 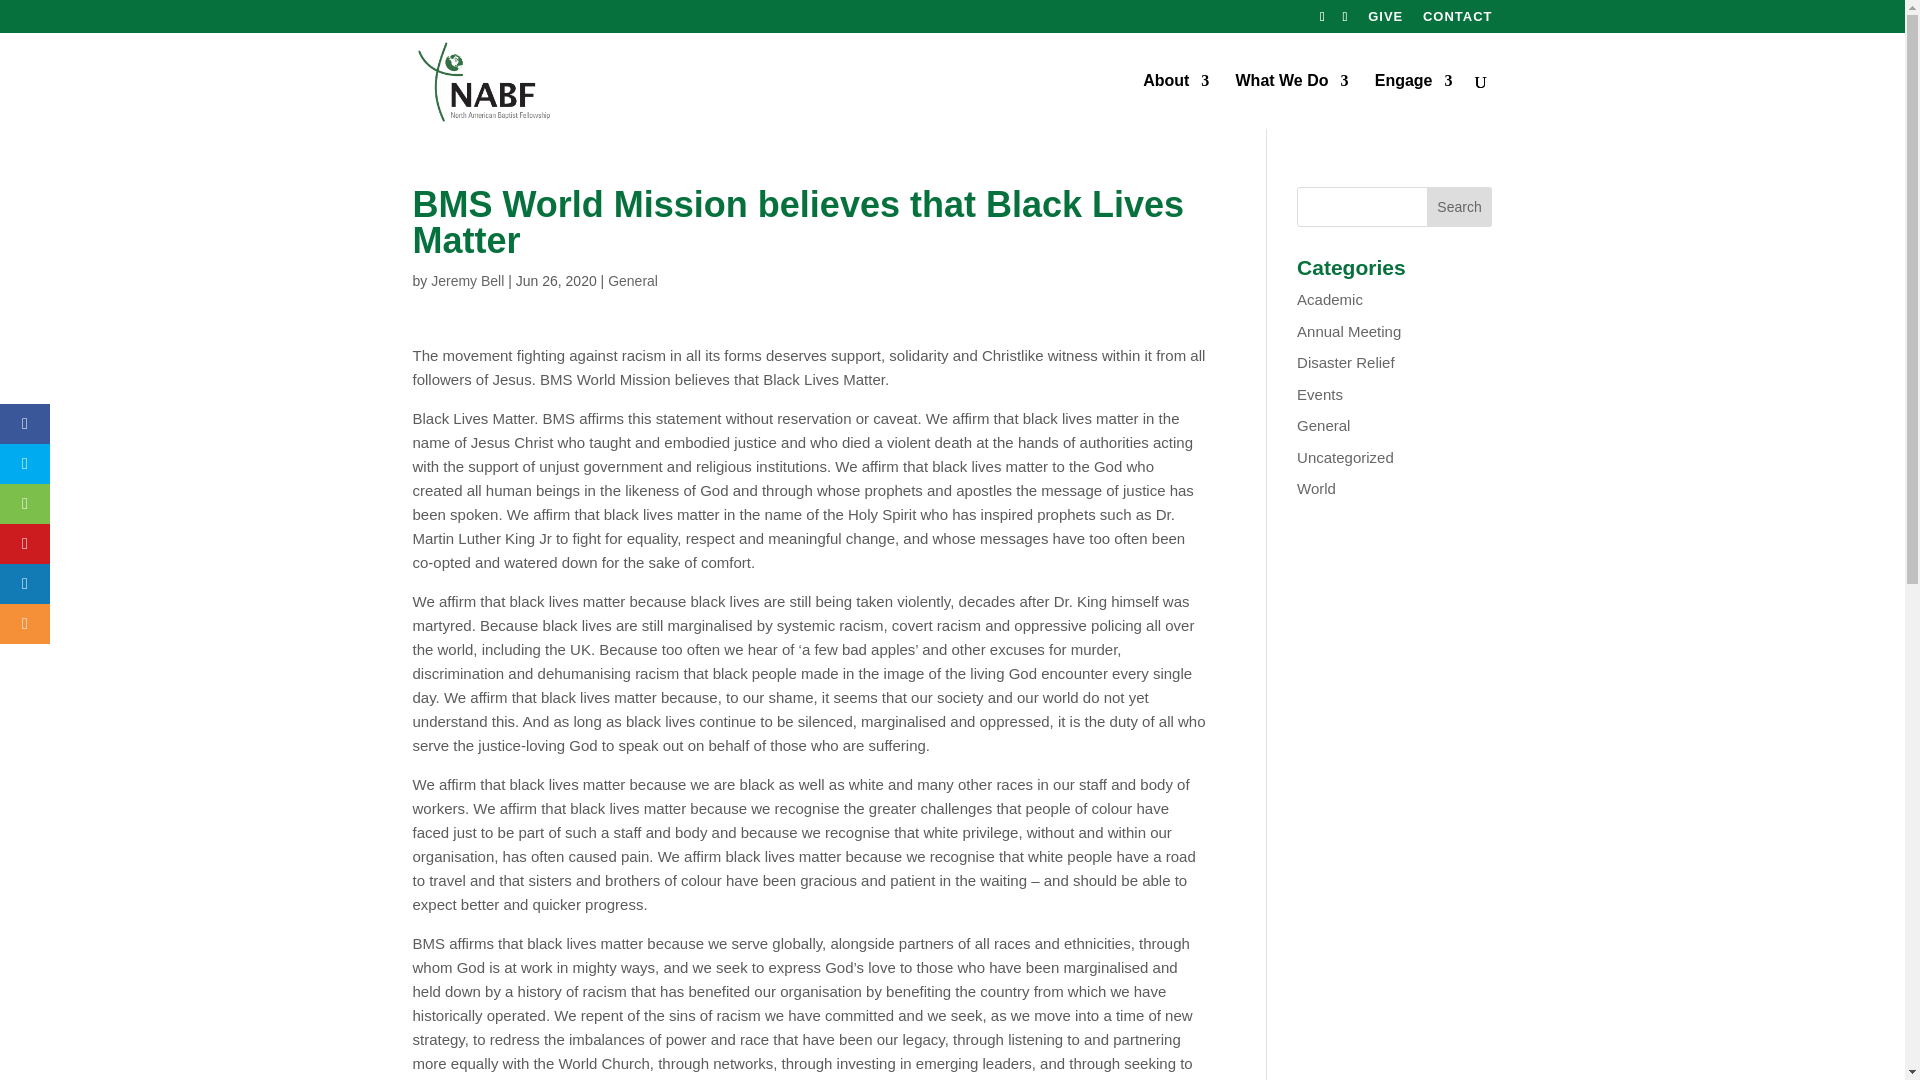 I want to click on GIVE, so click(x=1385, y=21).